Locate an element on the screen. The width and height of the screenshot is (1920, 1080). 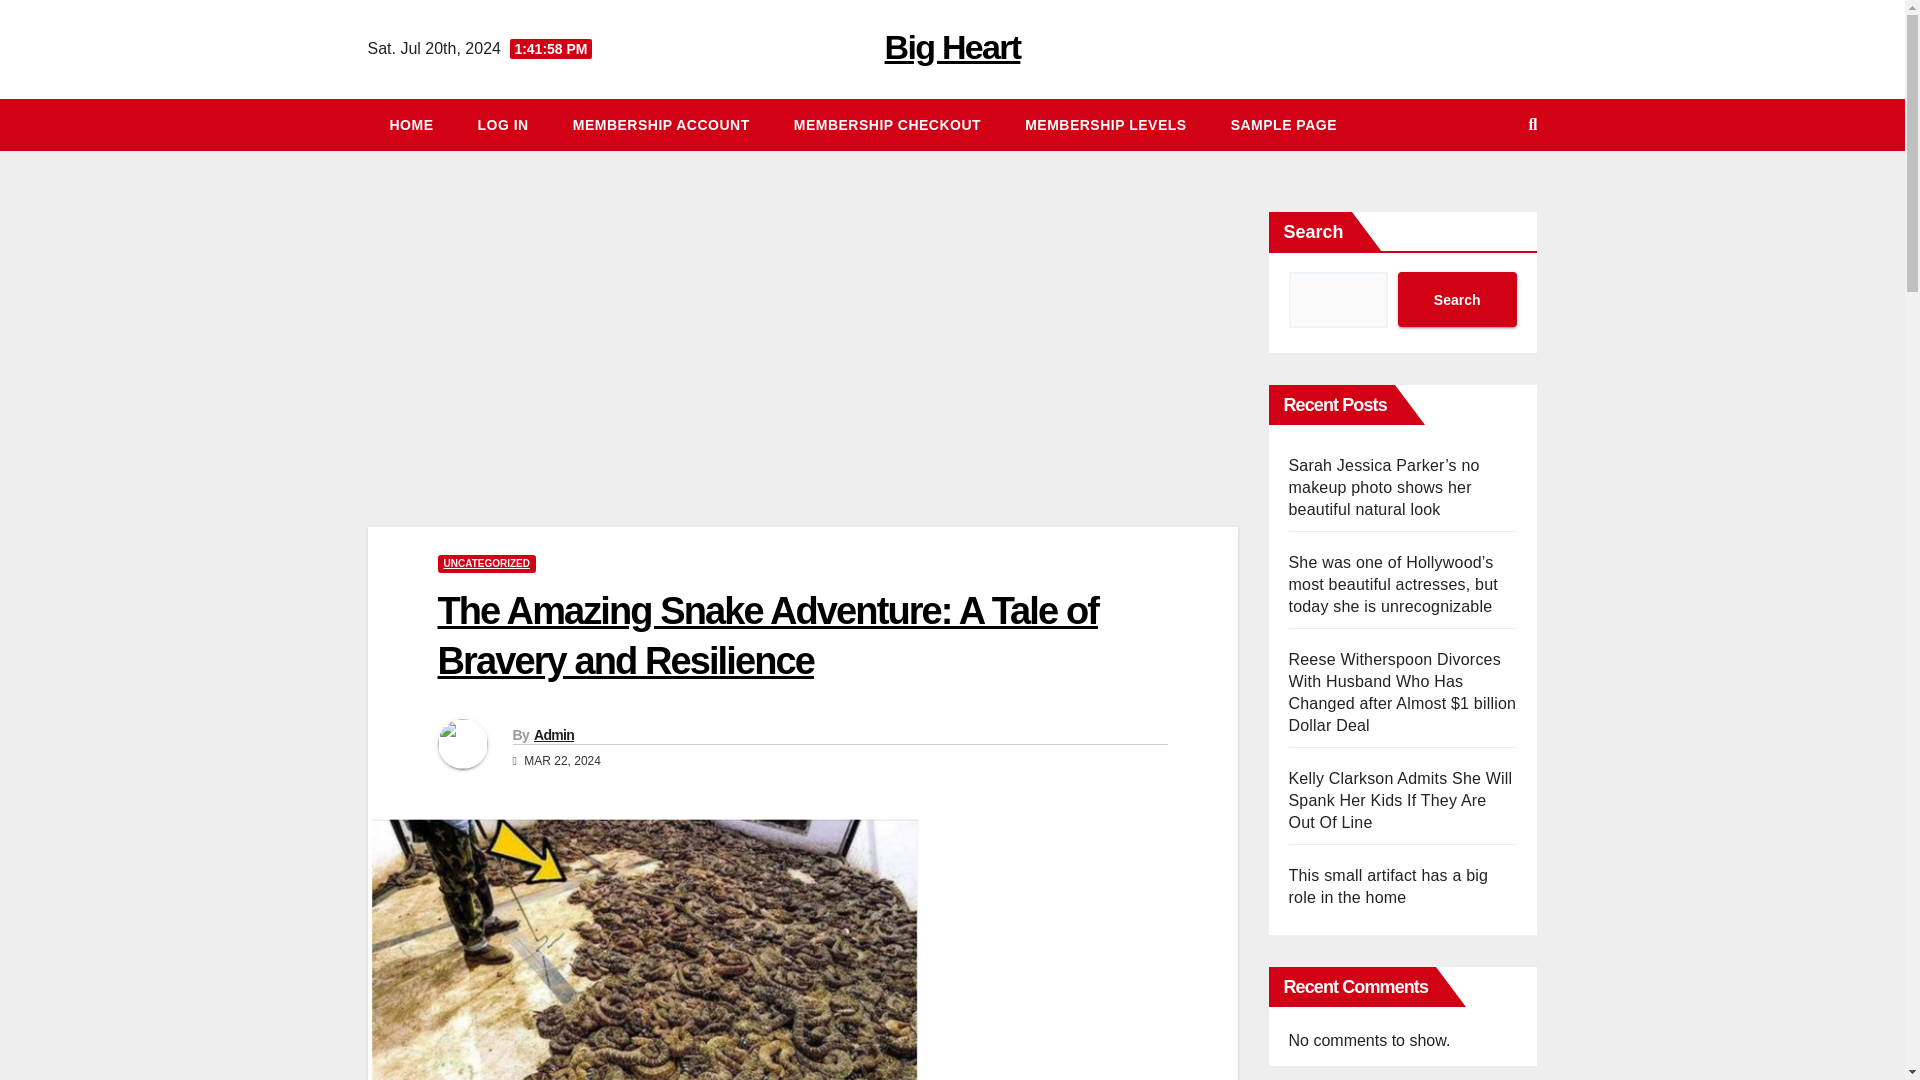
Big Heart is located at coordinates (953, 46).